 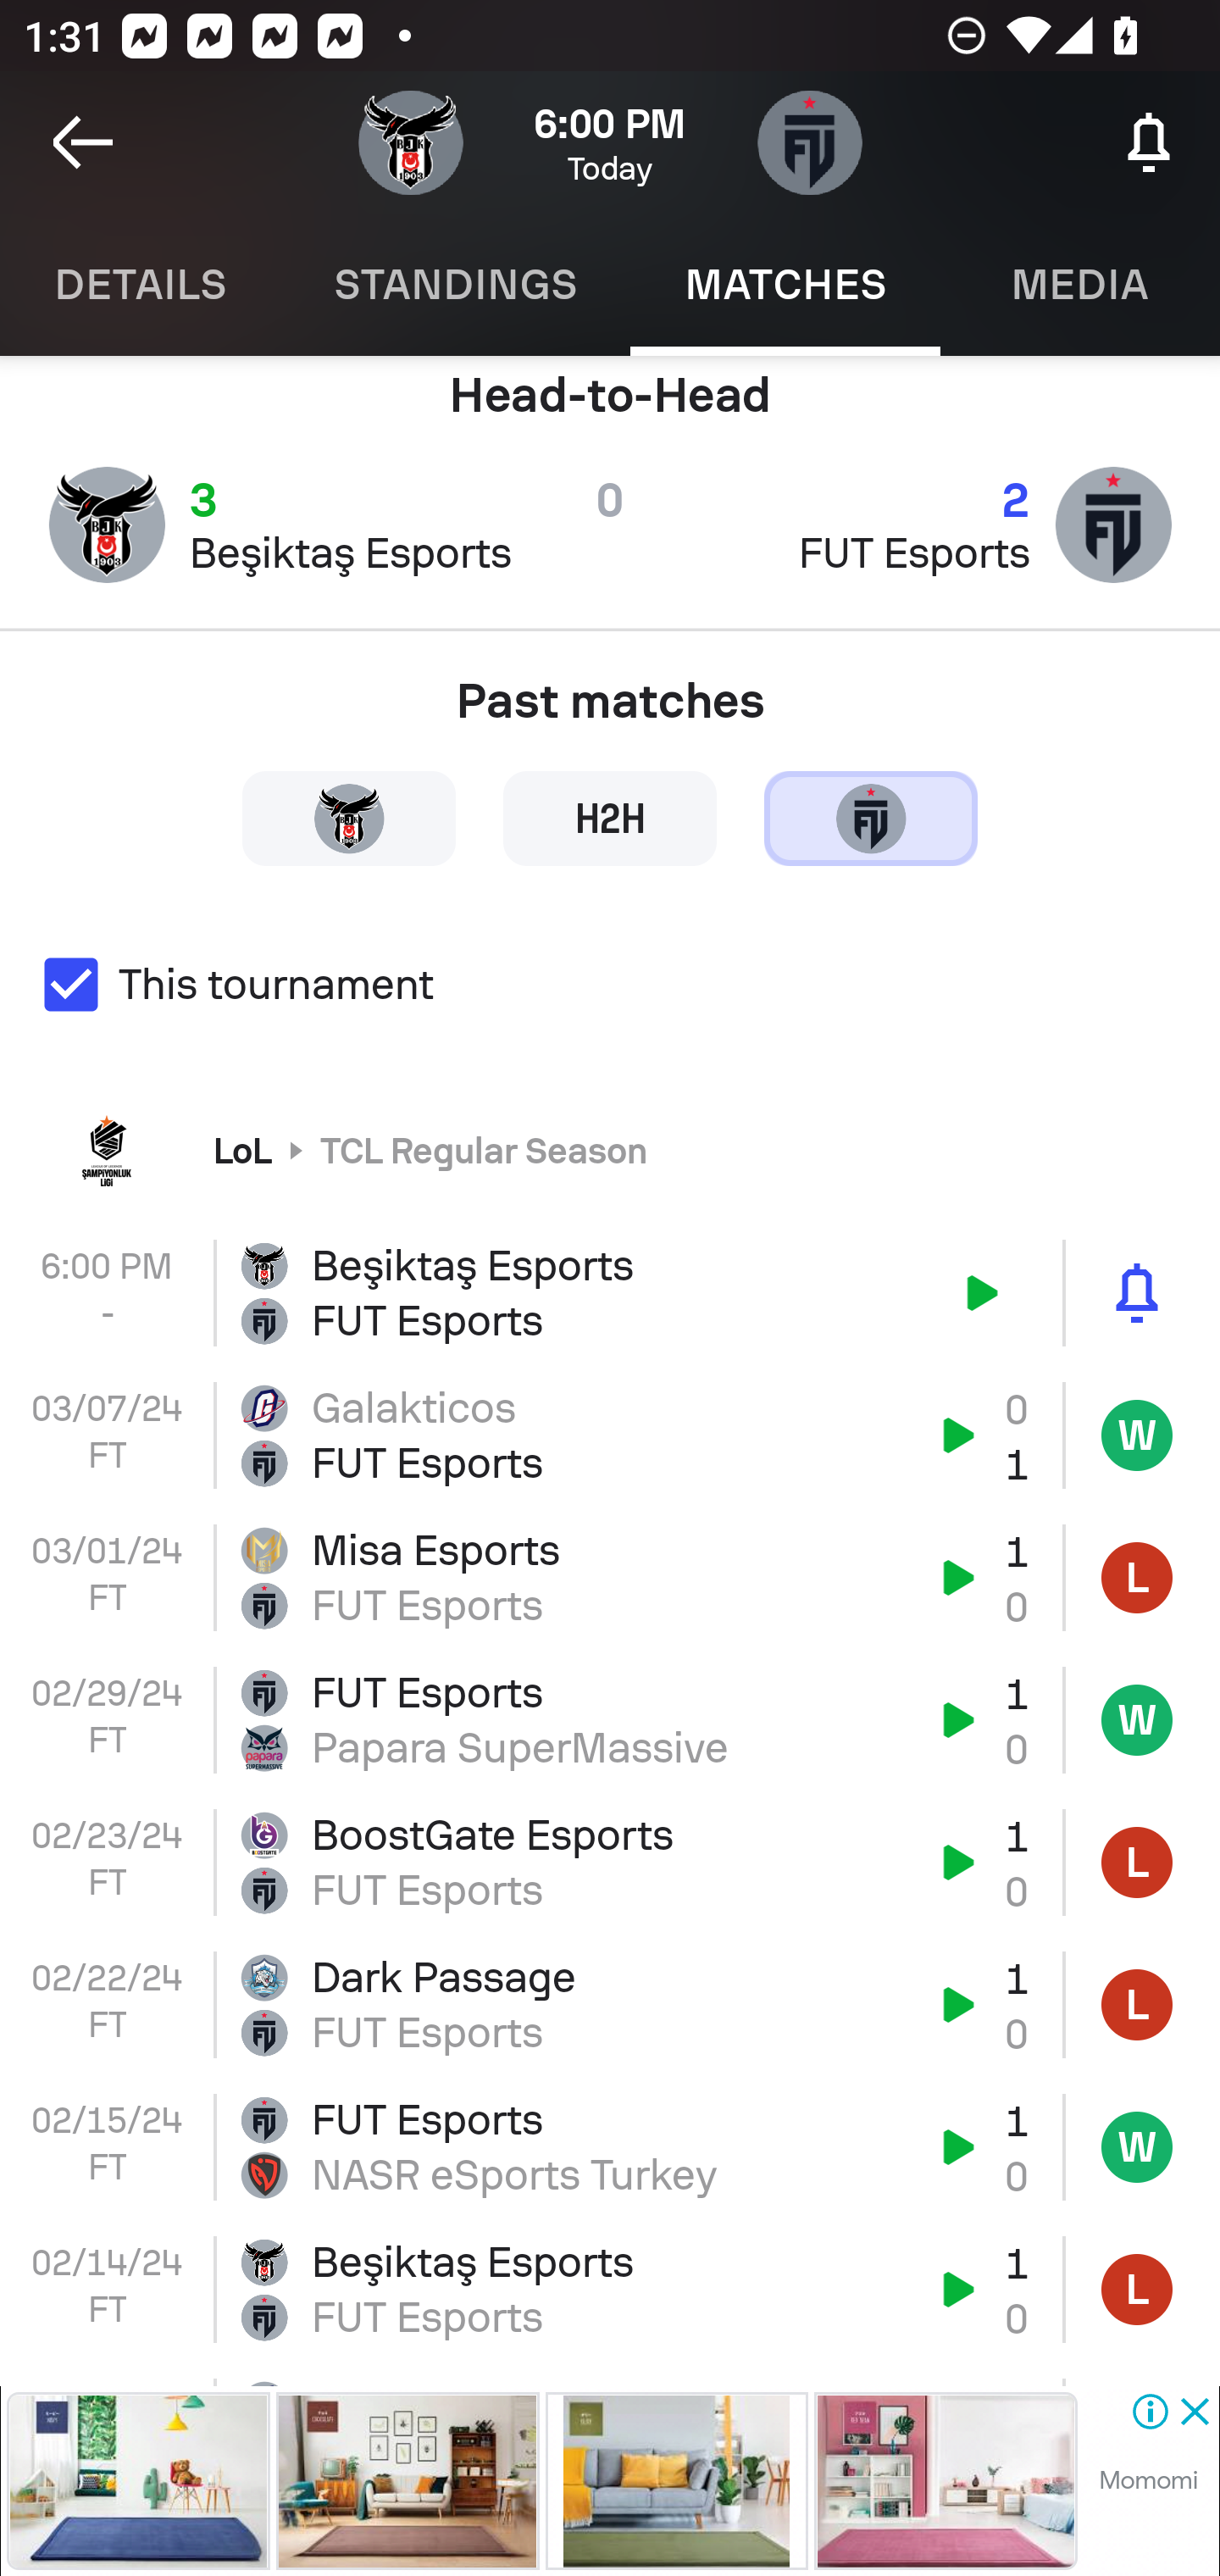 What do you see at coordinates (610, 1149) in the screenshot?
I see `LoL TCL Regular Season` at bounding box center [610, 1149].